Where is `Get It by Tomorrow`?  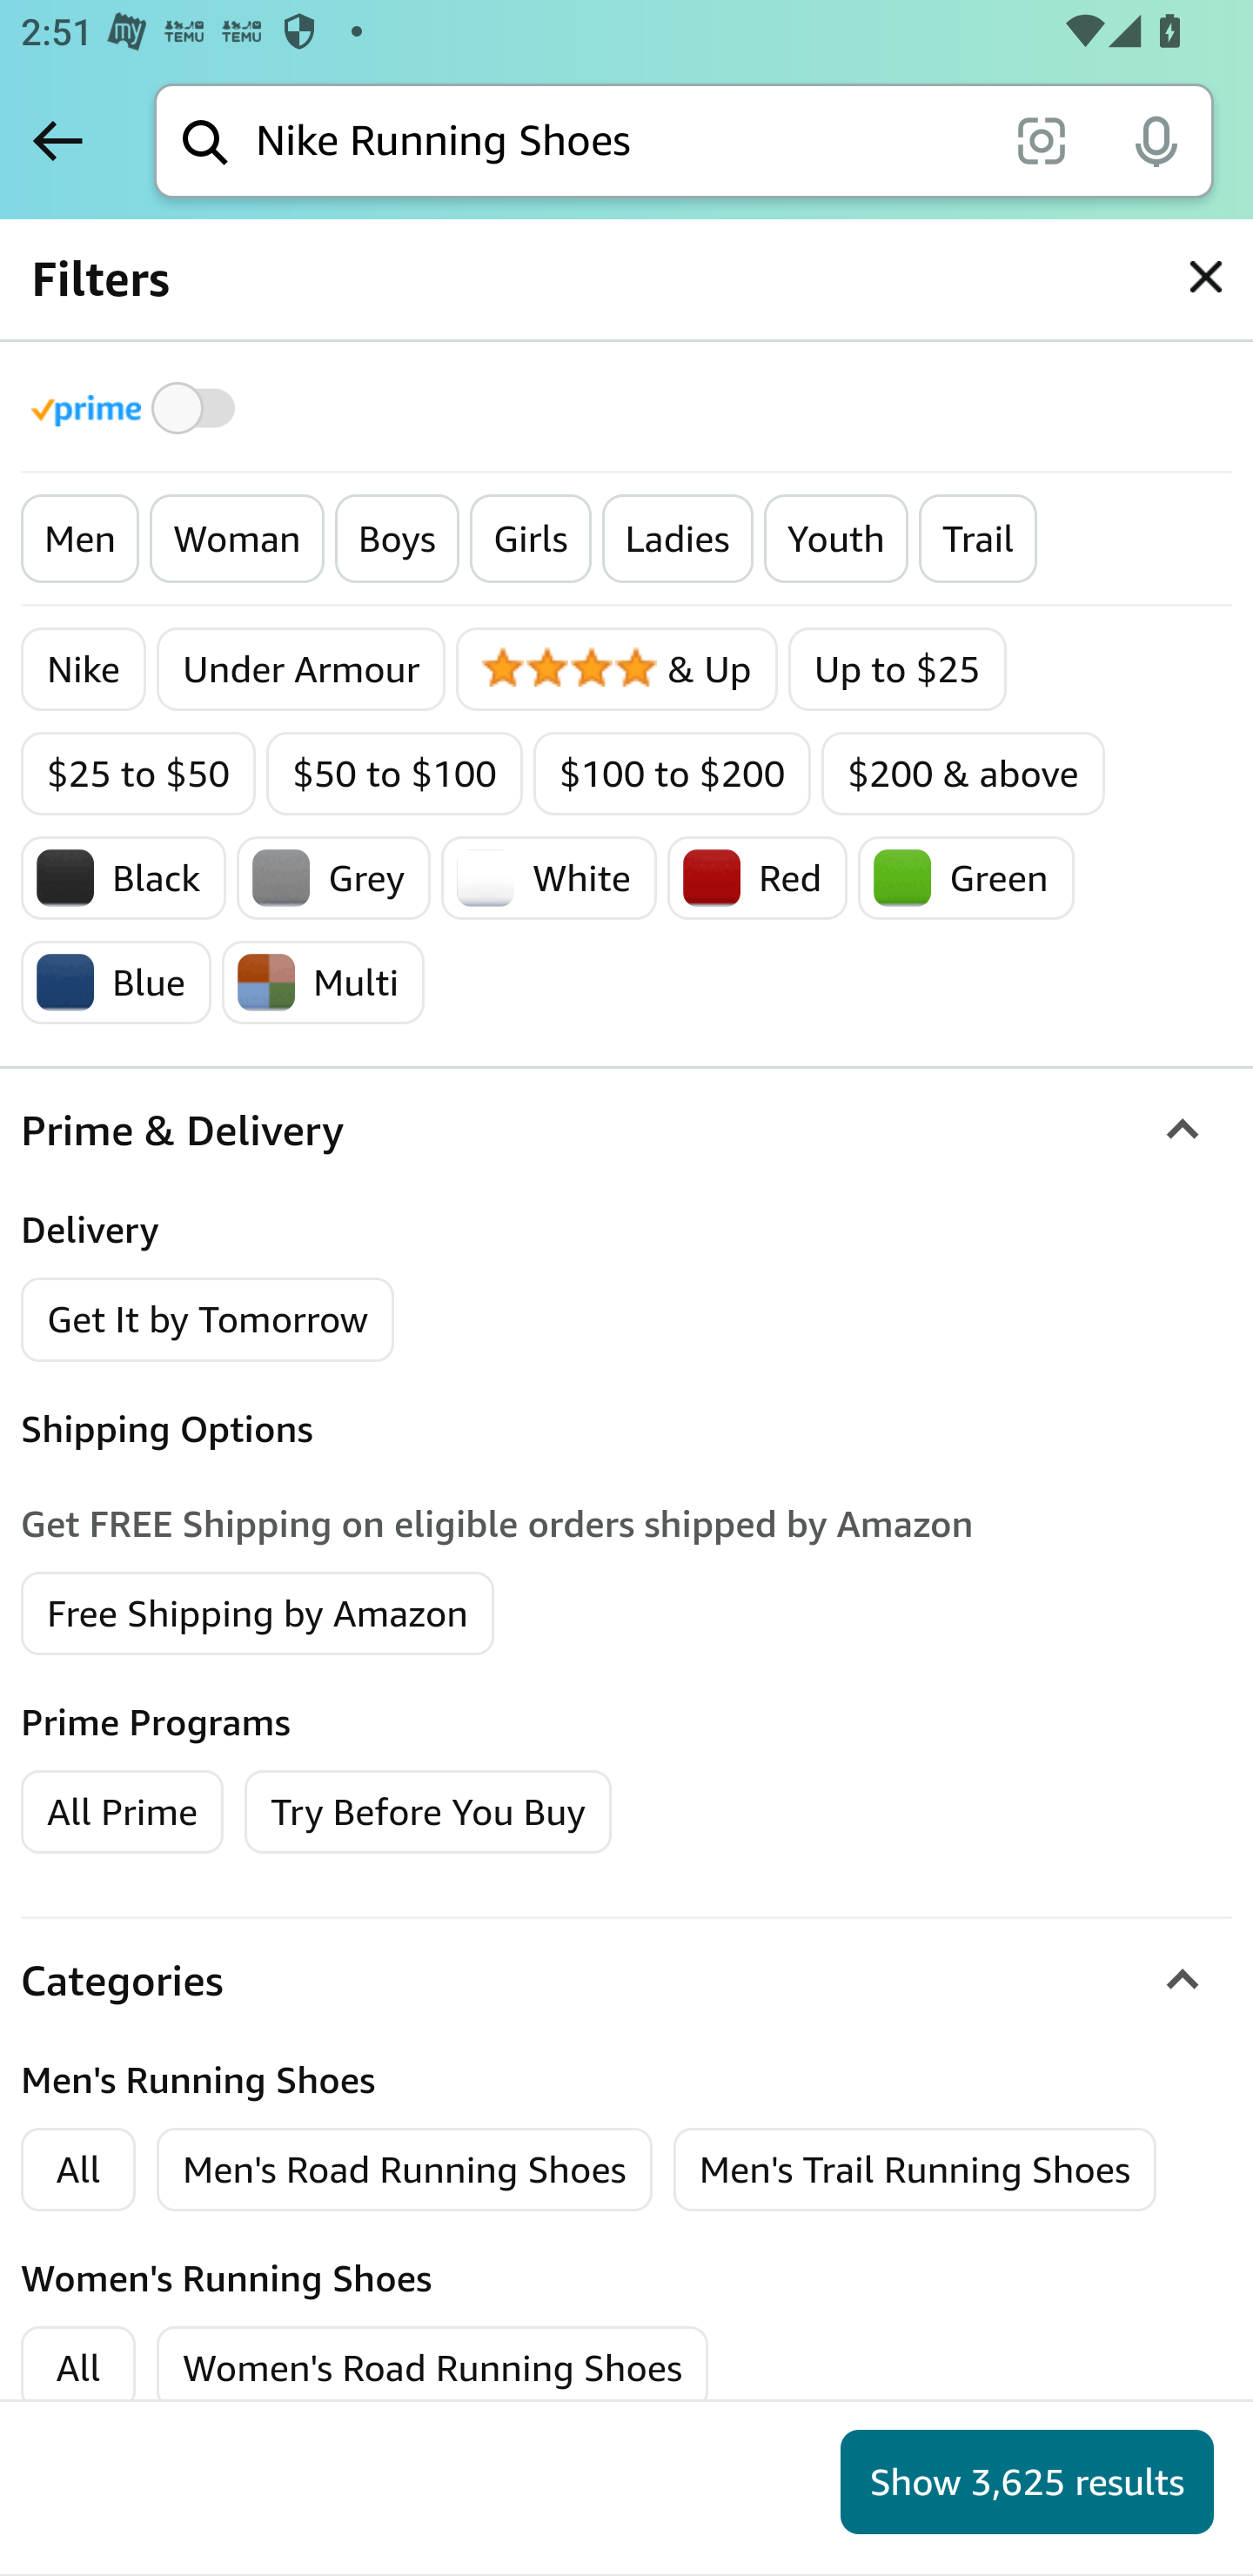
Get It by Tomorrow is located at coordinates (209, 1319).